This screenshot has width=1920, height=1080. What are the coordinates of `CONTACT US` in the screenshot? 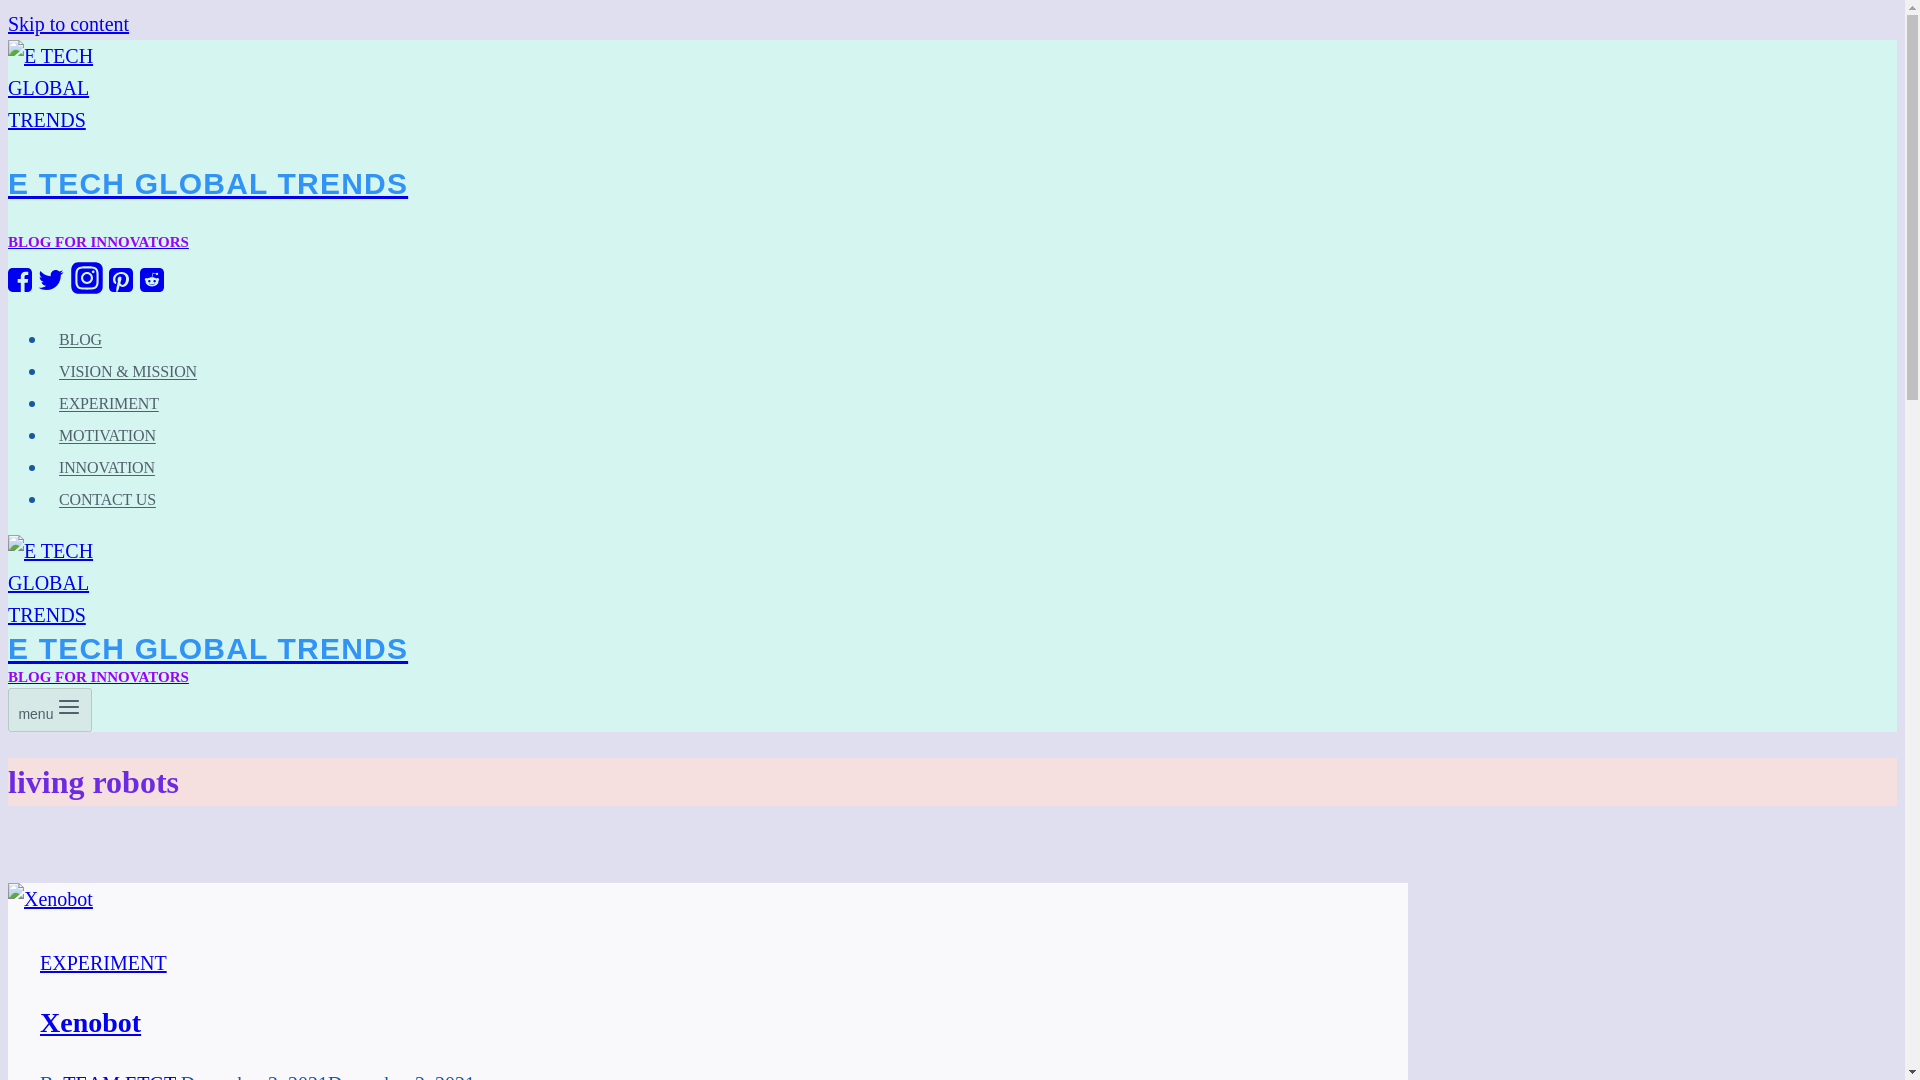 It's located at (118, 1076).